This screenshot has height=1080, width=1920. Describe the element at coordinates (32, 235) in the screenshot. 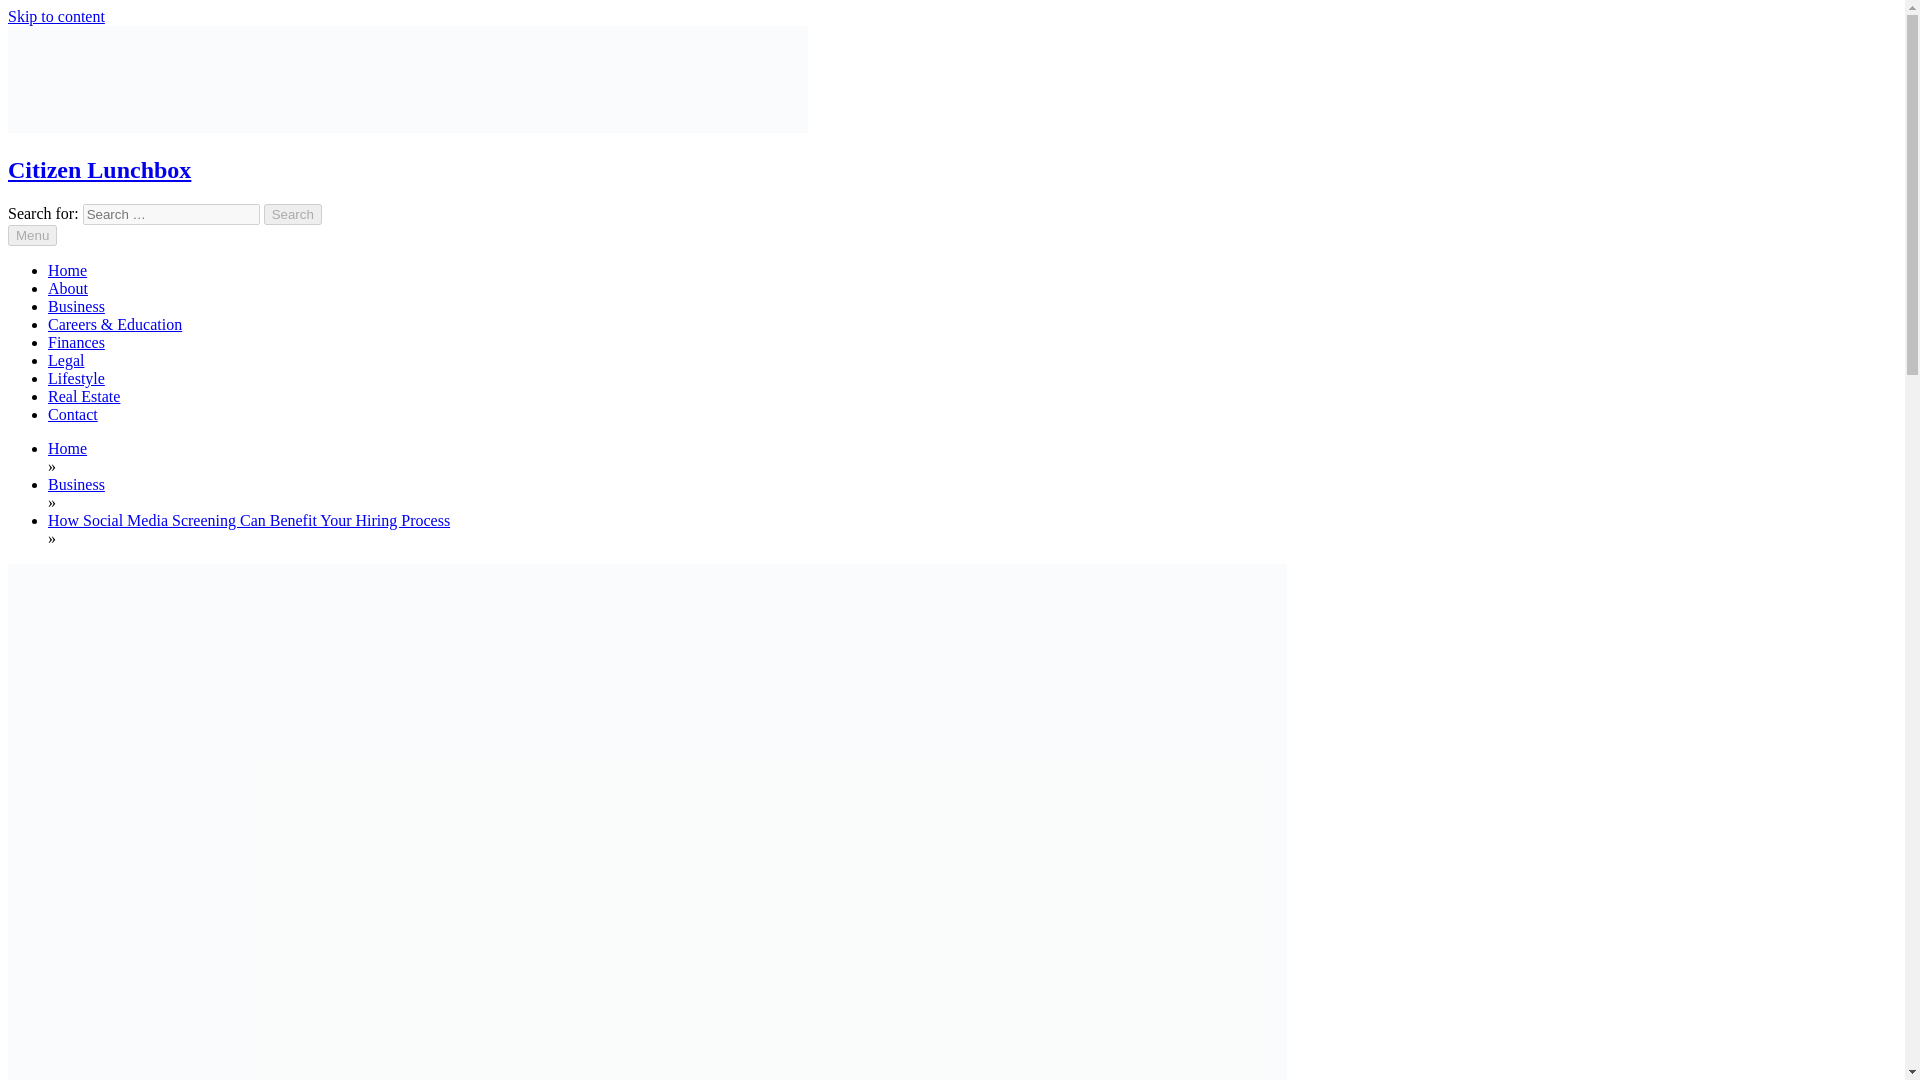

I see `Menu` at that location.